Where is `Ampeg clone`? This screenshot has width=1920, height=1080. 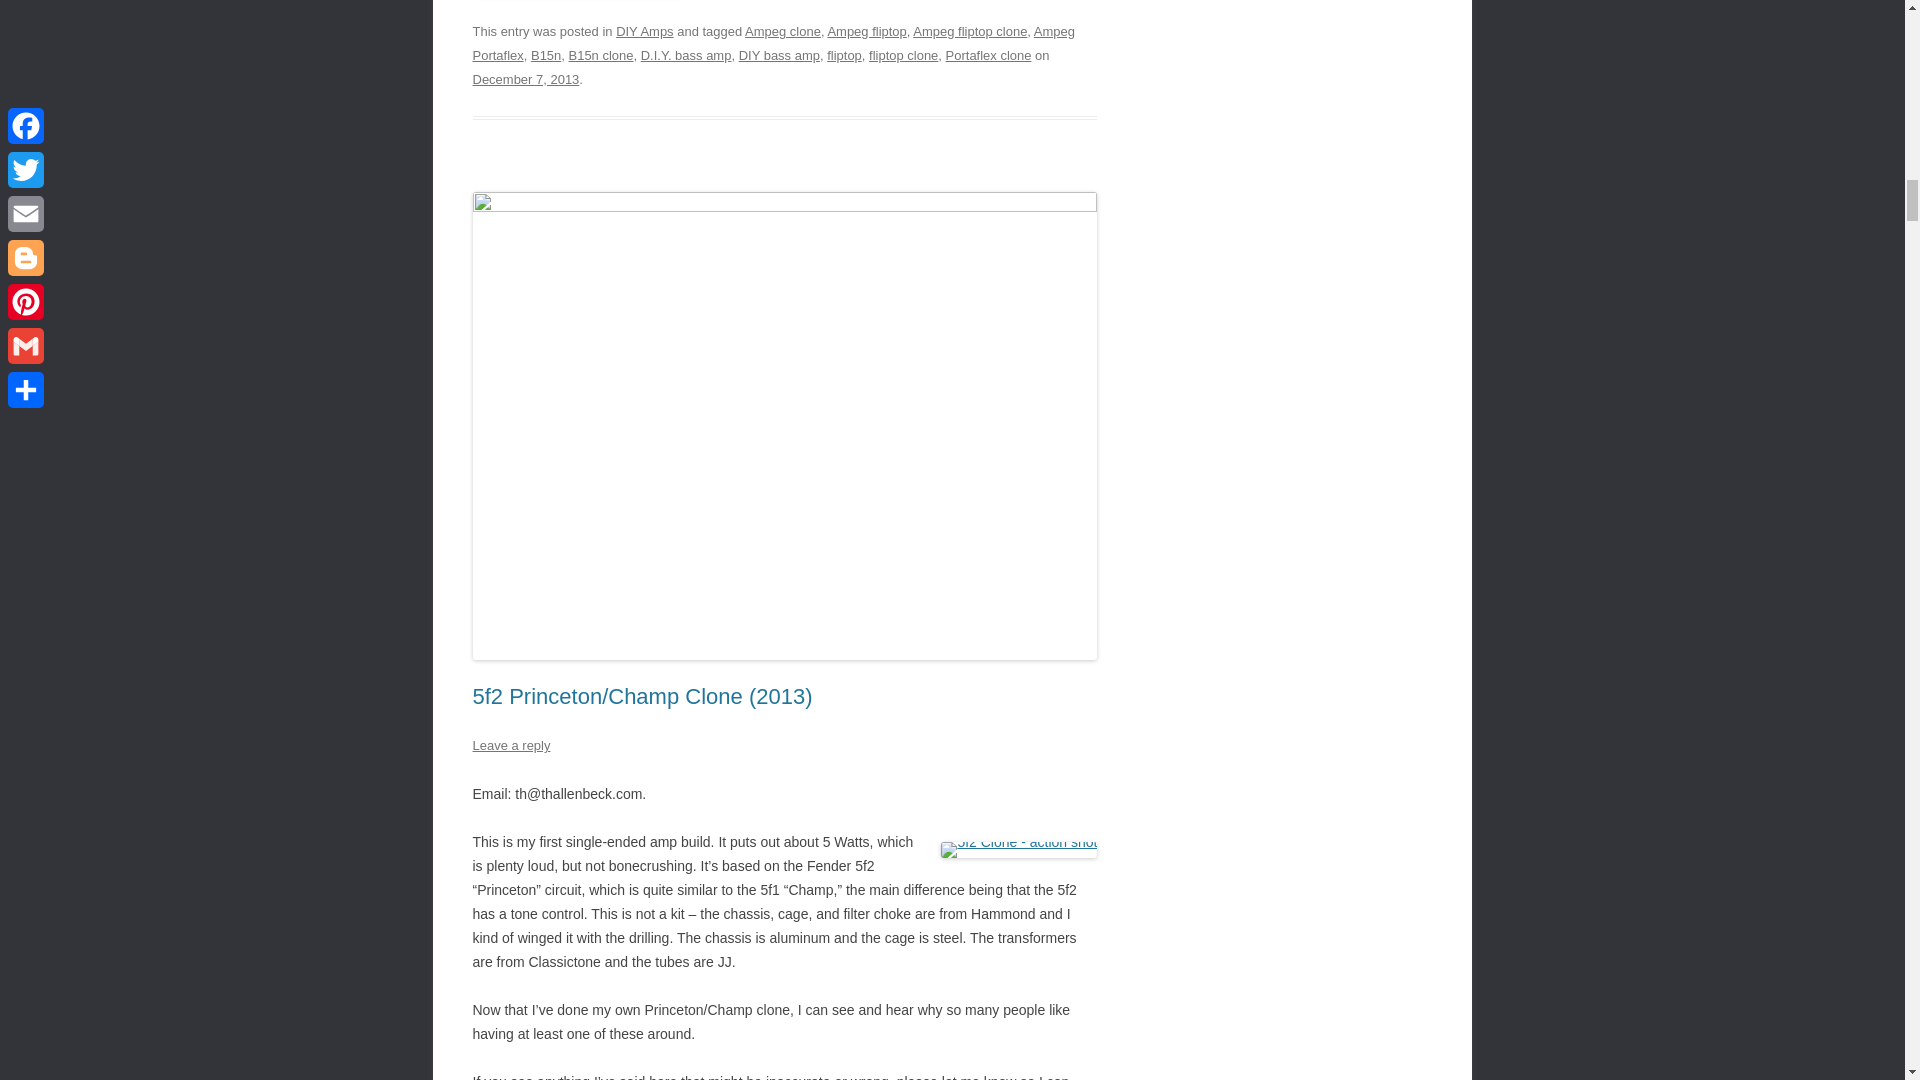
Ampeg clone is located at coordinates (782, 30).